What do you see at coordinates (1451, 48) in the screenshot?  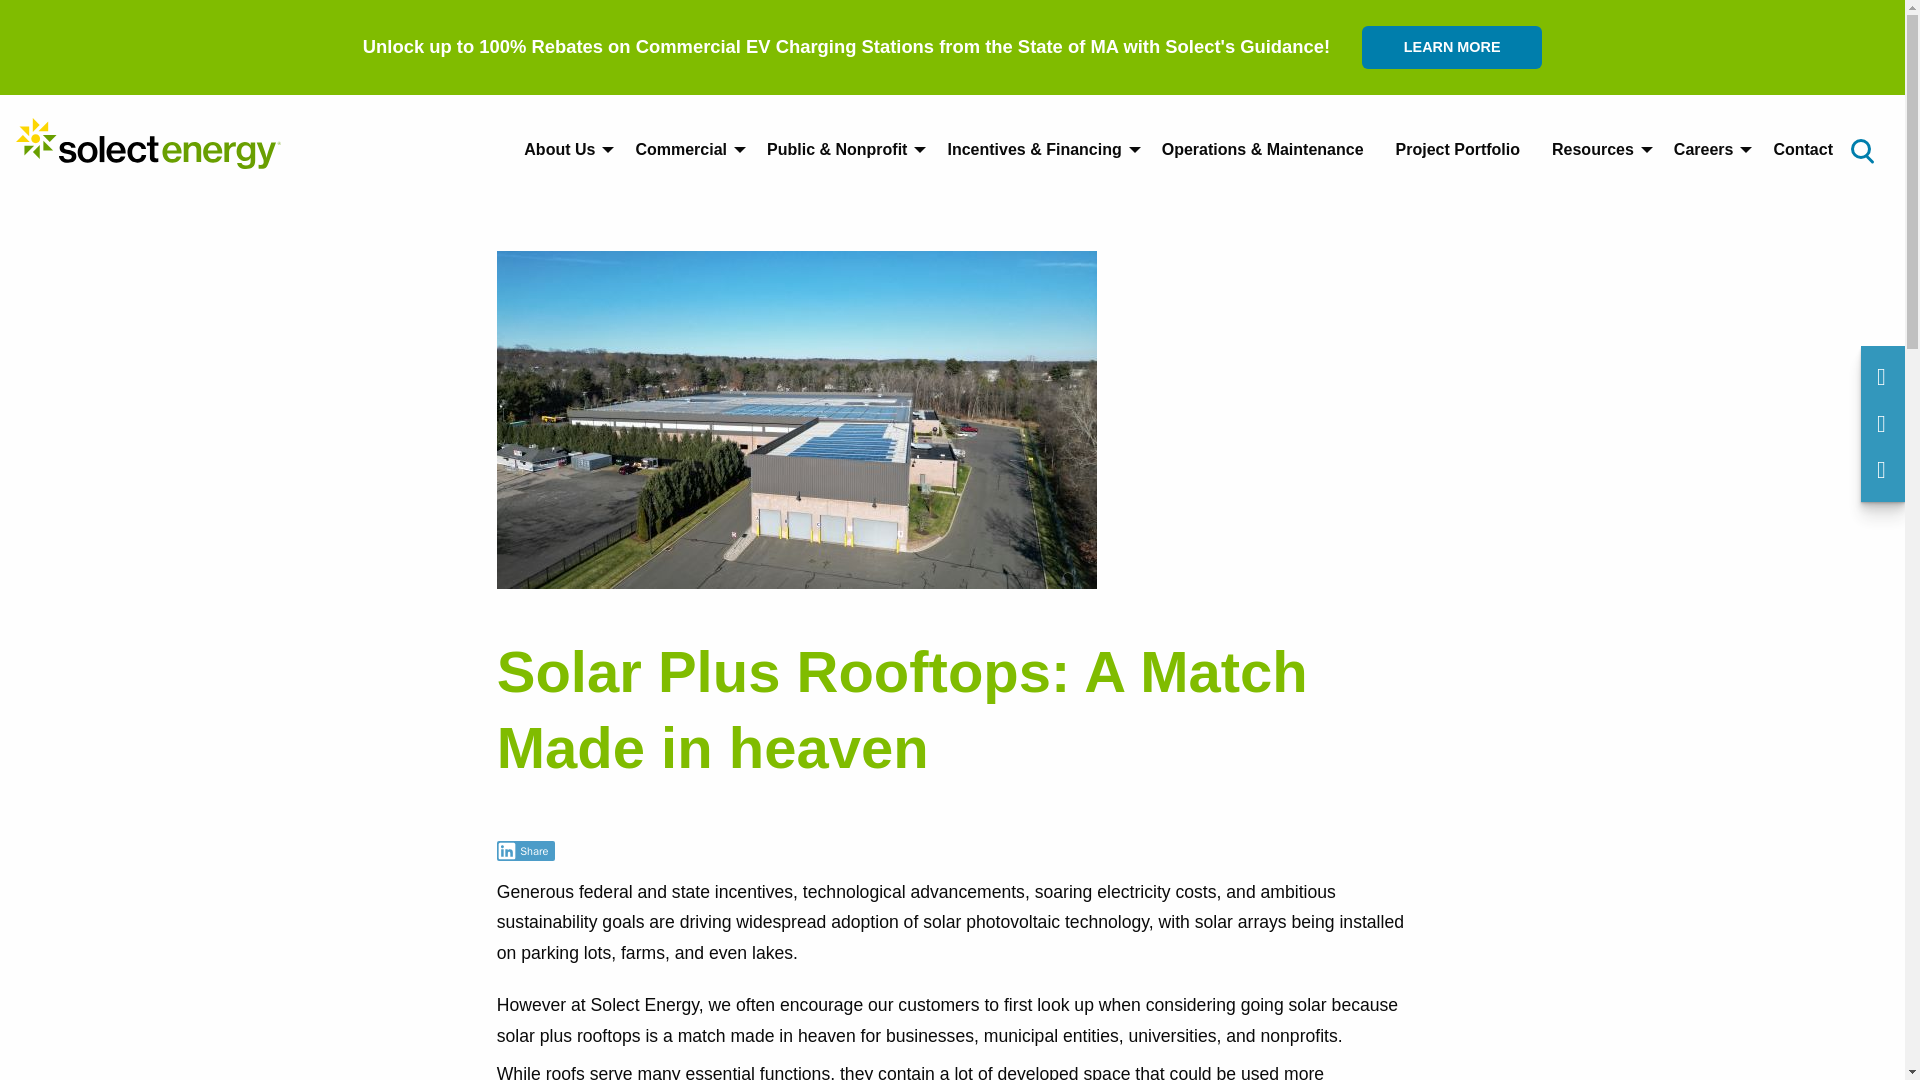 I see `LEARN MORE` at bounding box center [1451, 48].